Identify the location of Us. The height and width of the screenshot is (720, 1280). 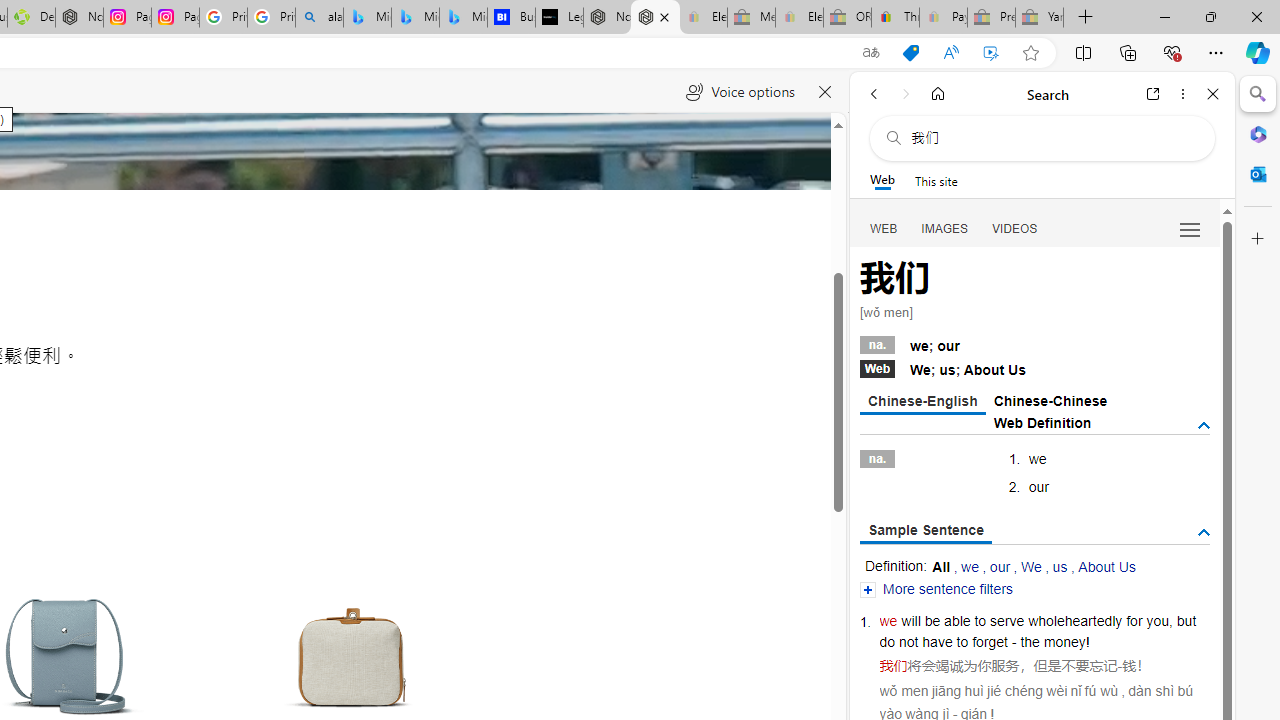
(1017, 370).